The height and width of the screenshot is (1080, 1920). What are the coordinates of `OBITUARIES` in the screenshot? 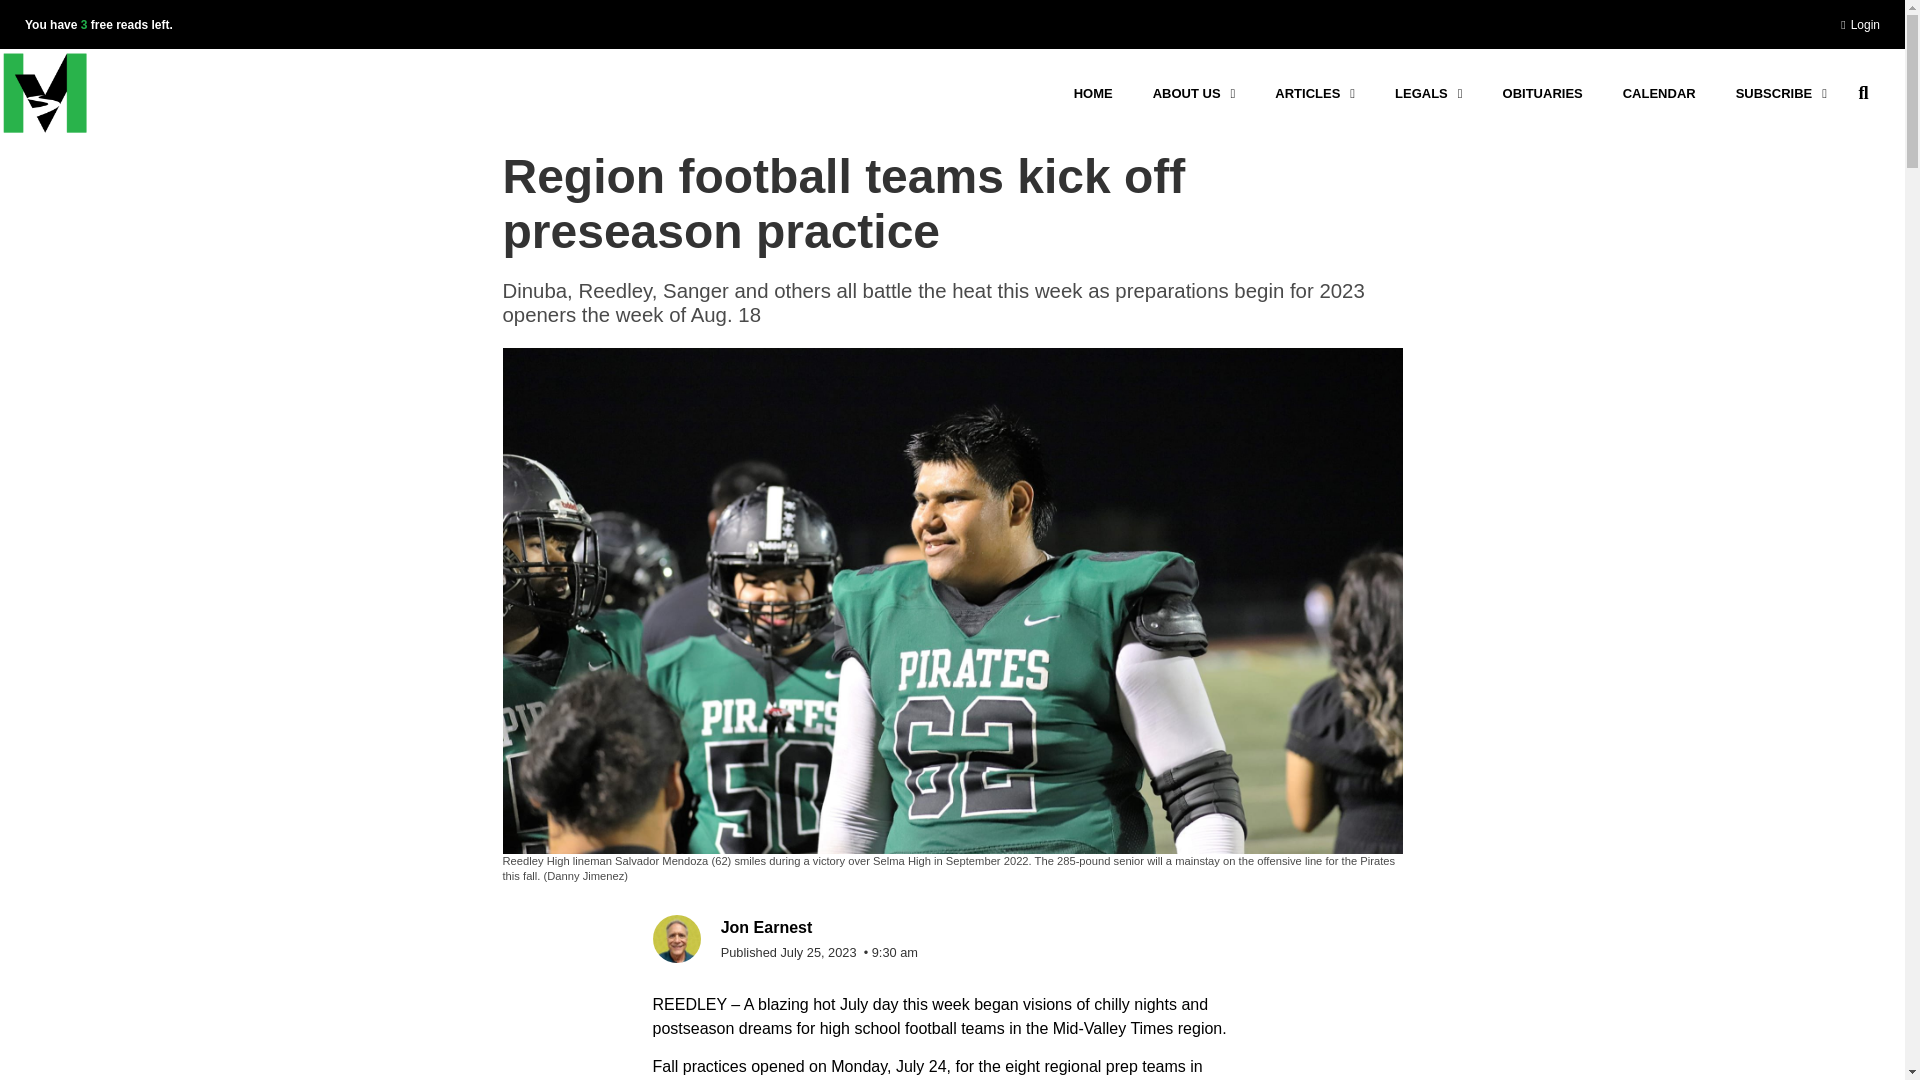 It's located at (1542, 92).